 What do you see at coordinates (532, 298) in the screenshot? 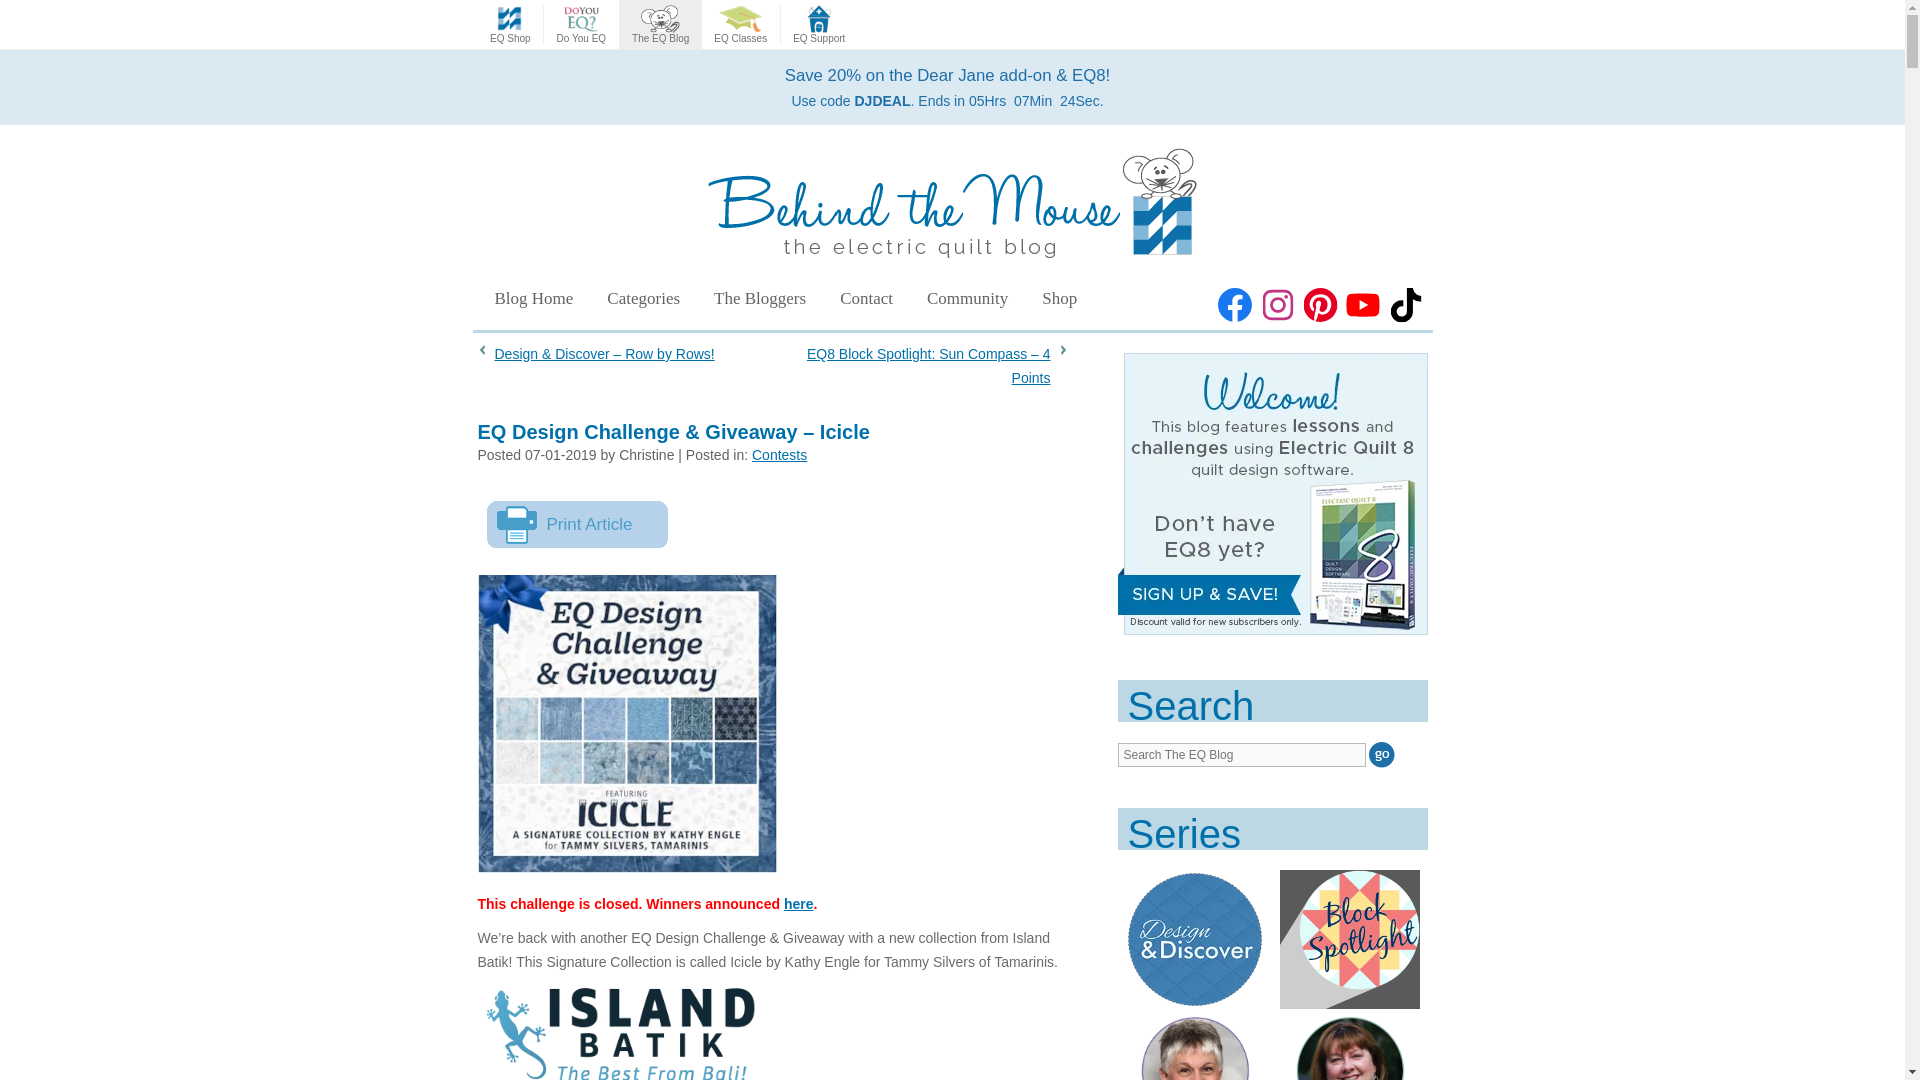
I see `Blog Home` at bounding box center [532, 298].